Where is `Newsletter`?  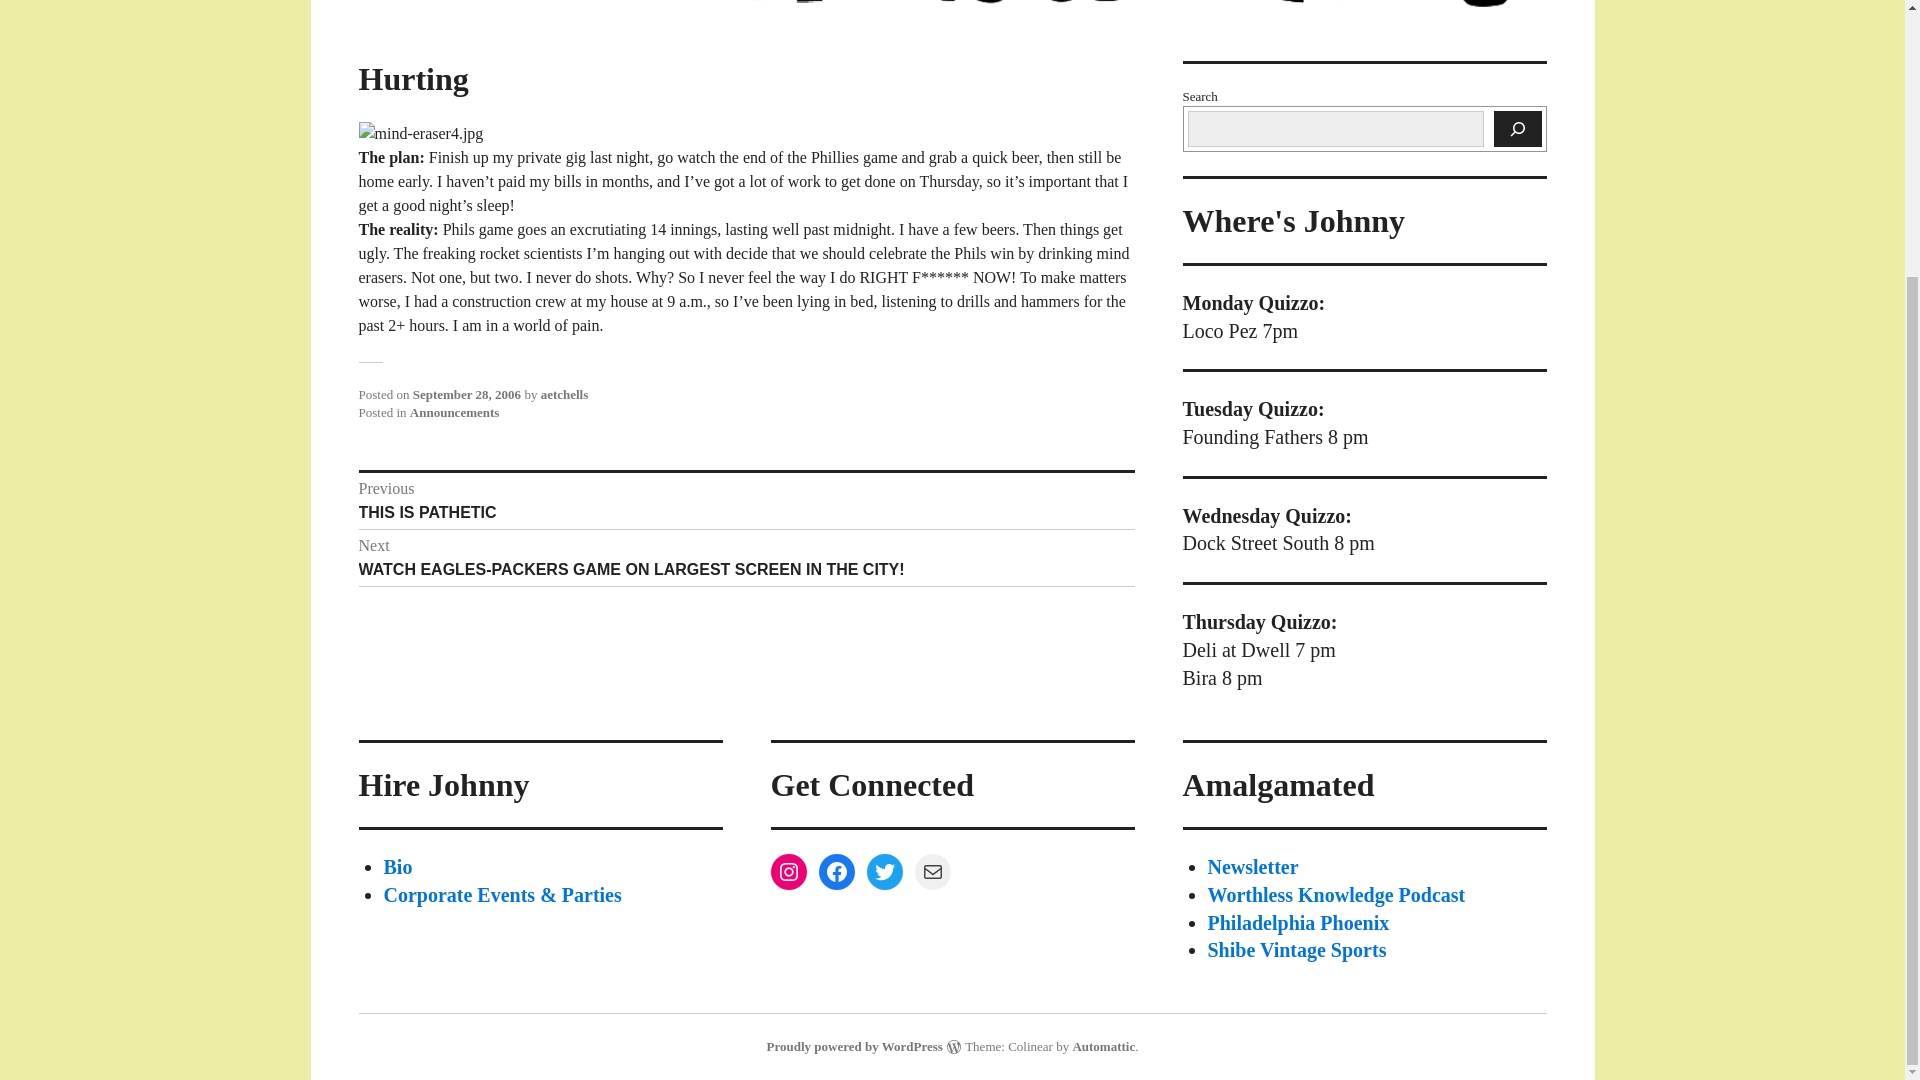 Newsletter is located at coordinates (1253, 867).